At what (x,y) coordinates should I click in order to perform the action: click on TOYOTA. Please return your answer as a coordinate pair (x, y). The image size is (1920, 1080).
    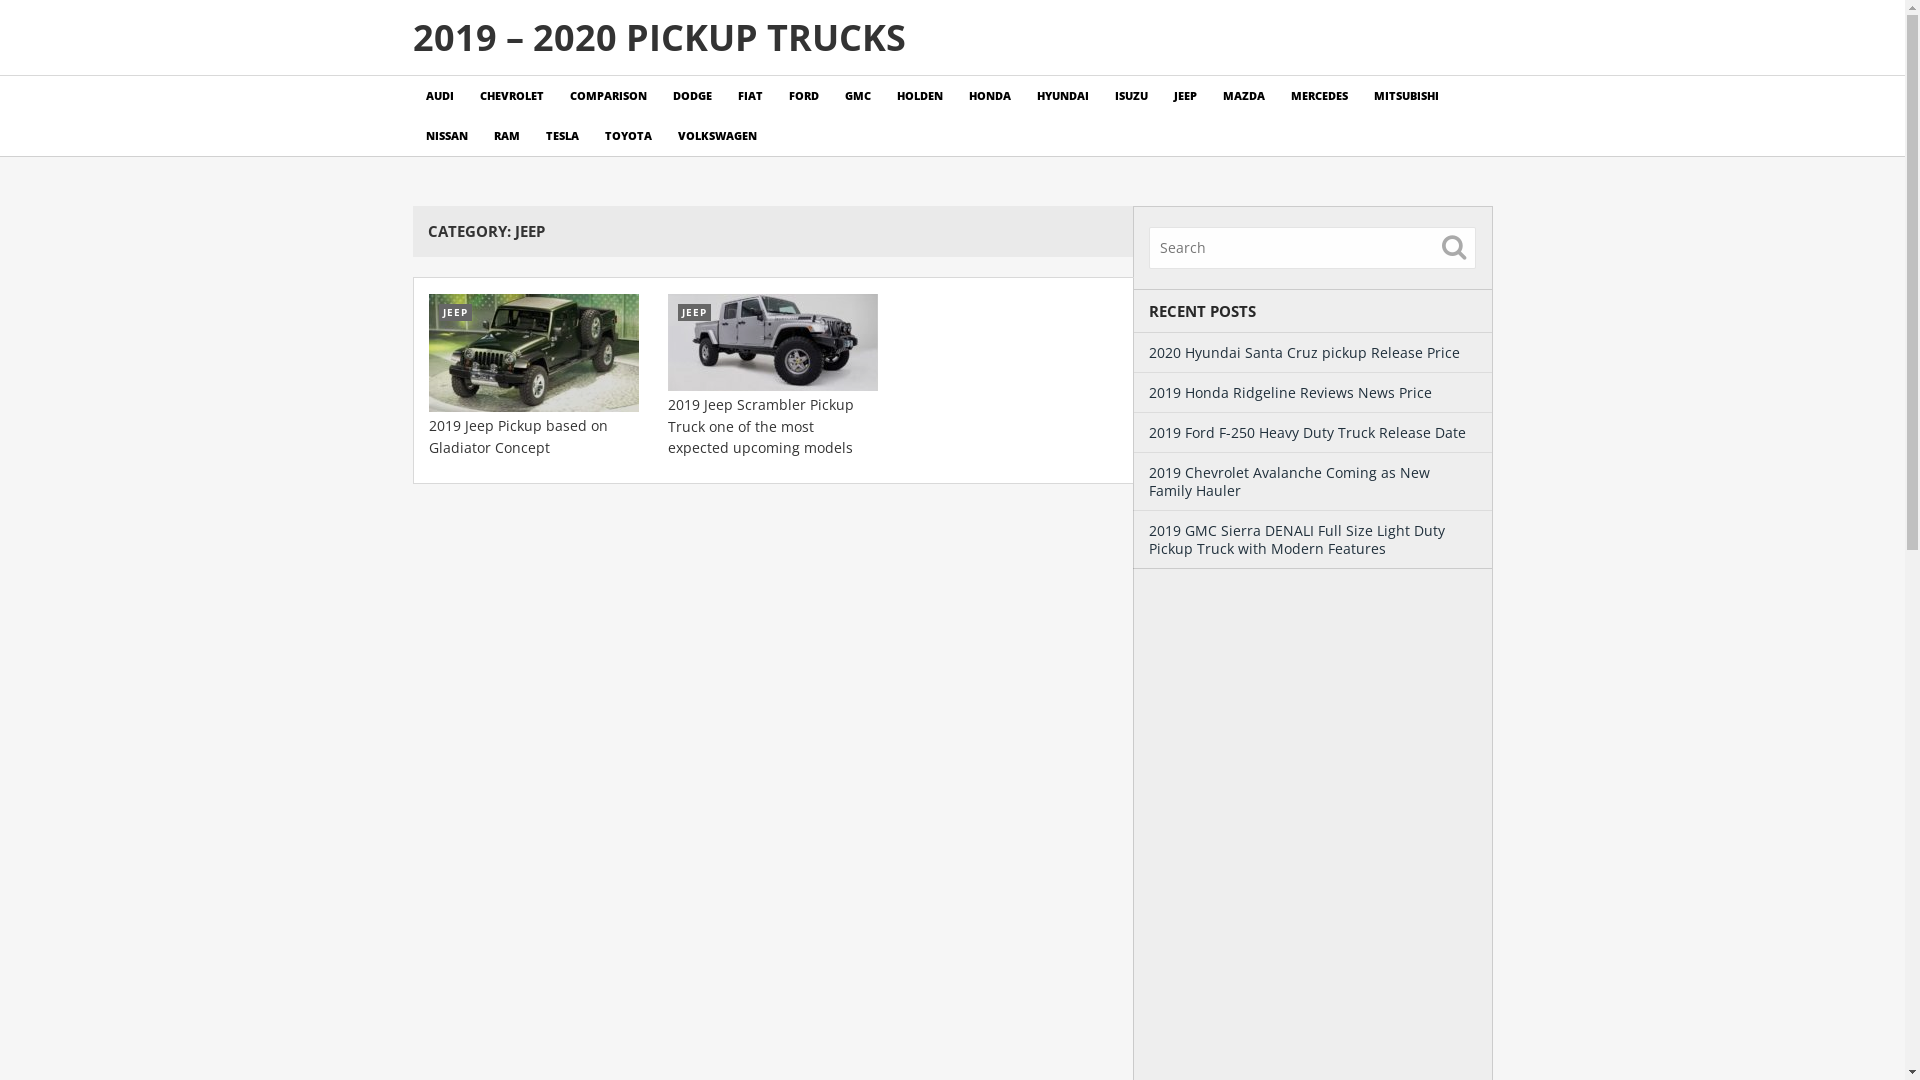
    Looking at the image, I should click on (628, 136).